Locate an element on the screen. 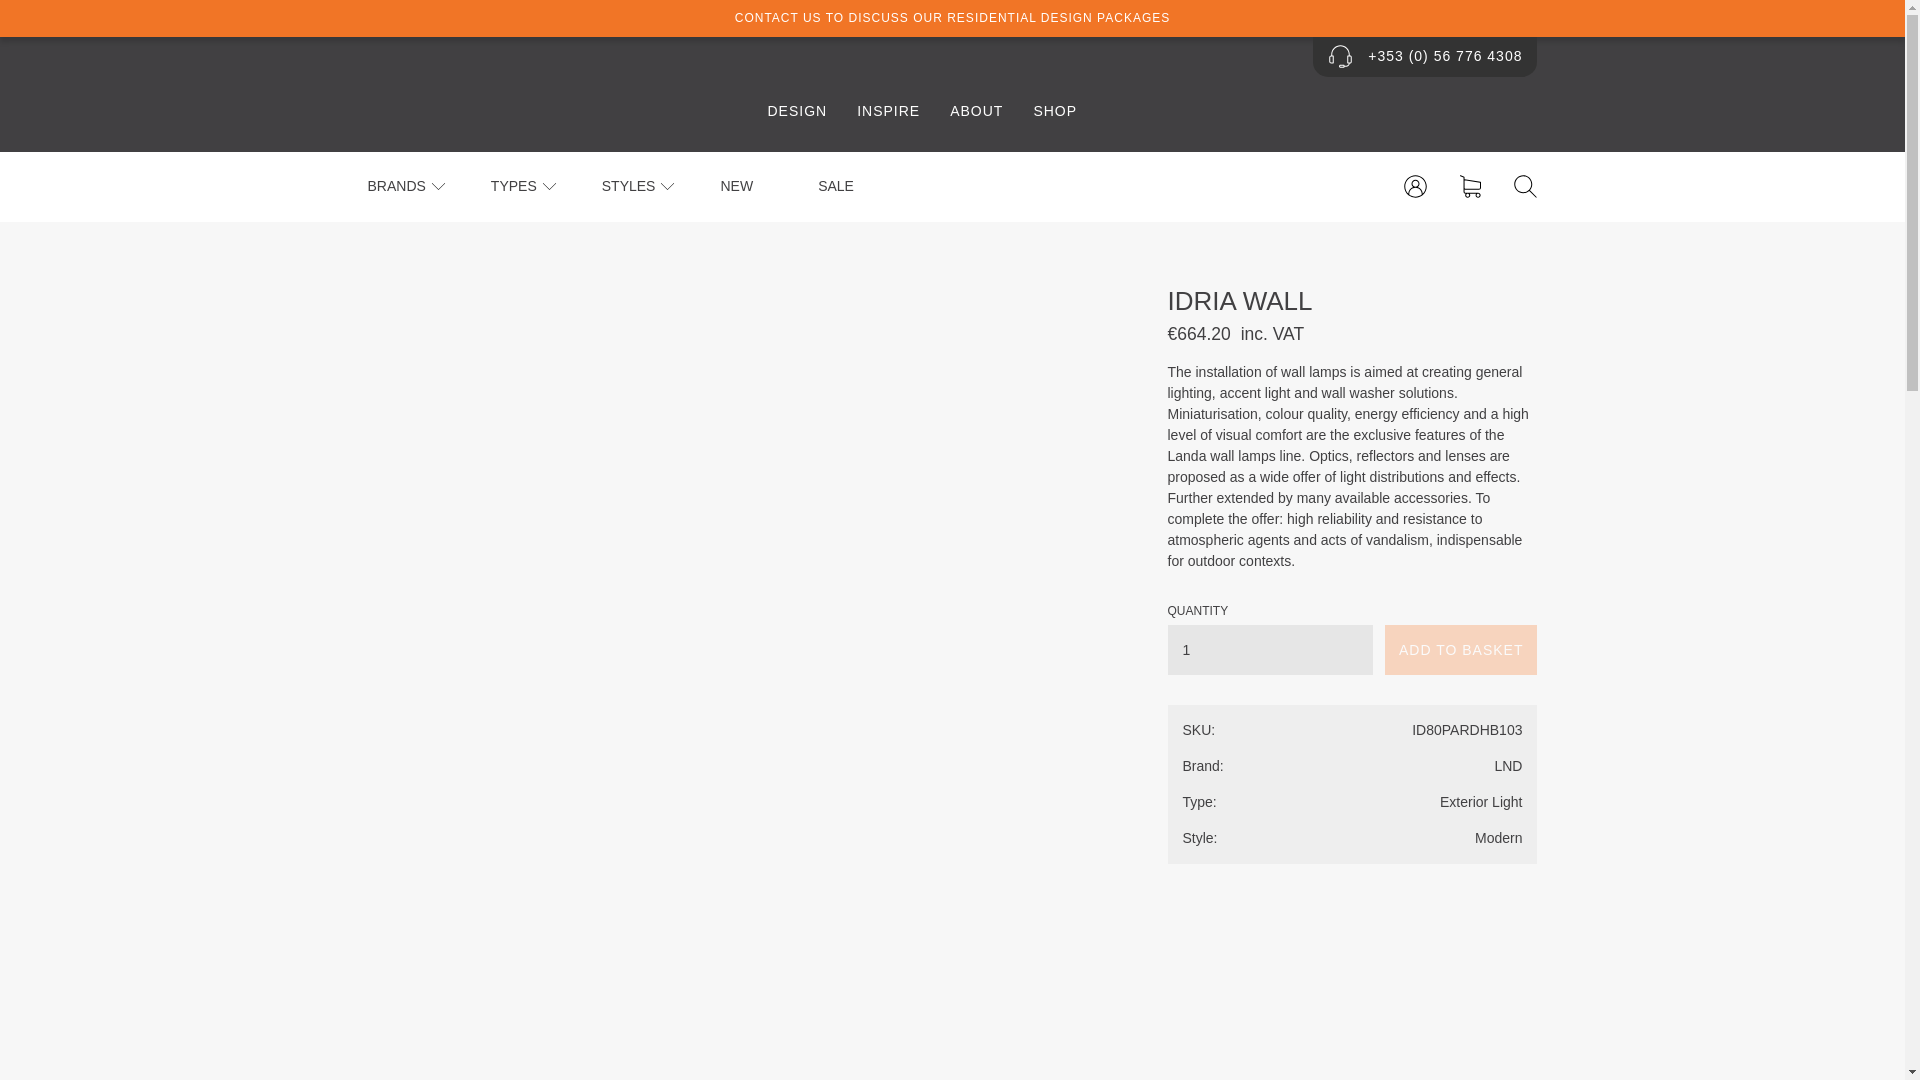 This screenshot has width=1920, height=1080. View your shopping cart is located at coordinates (1470, 186).